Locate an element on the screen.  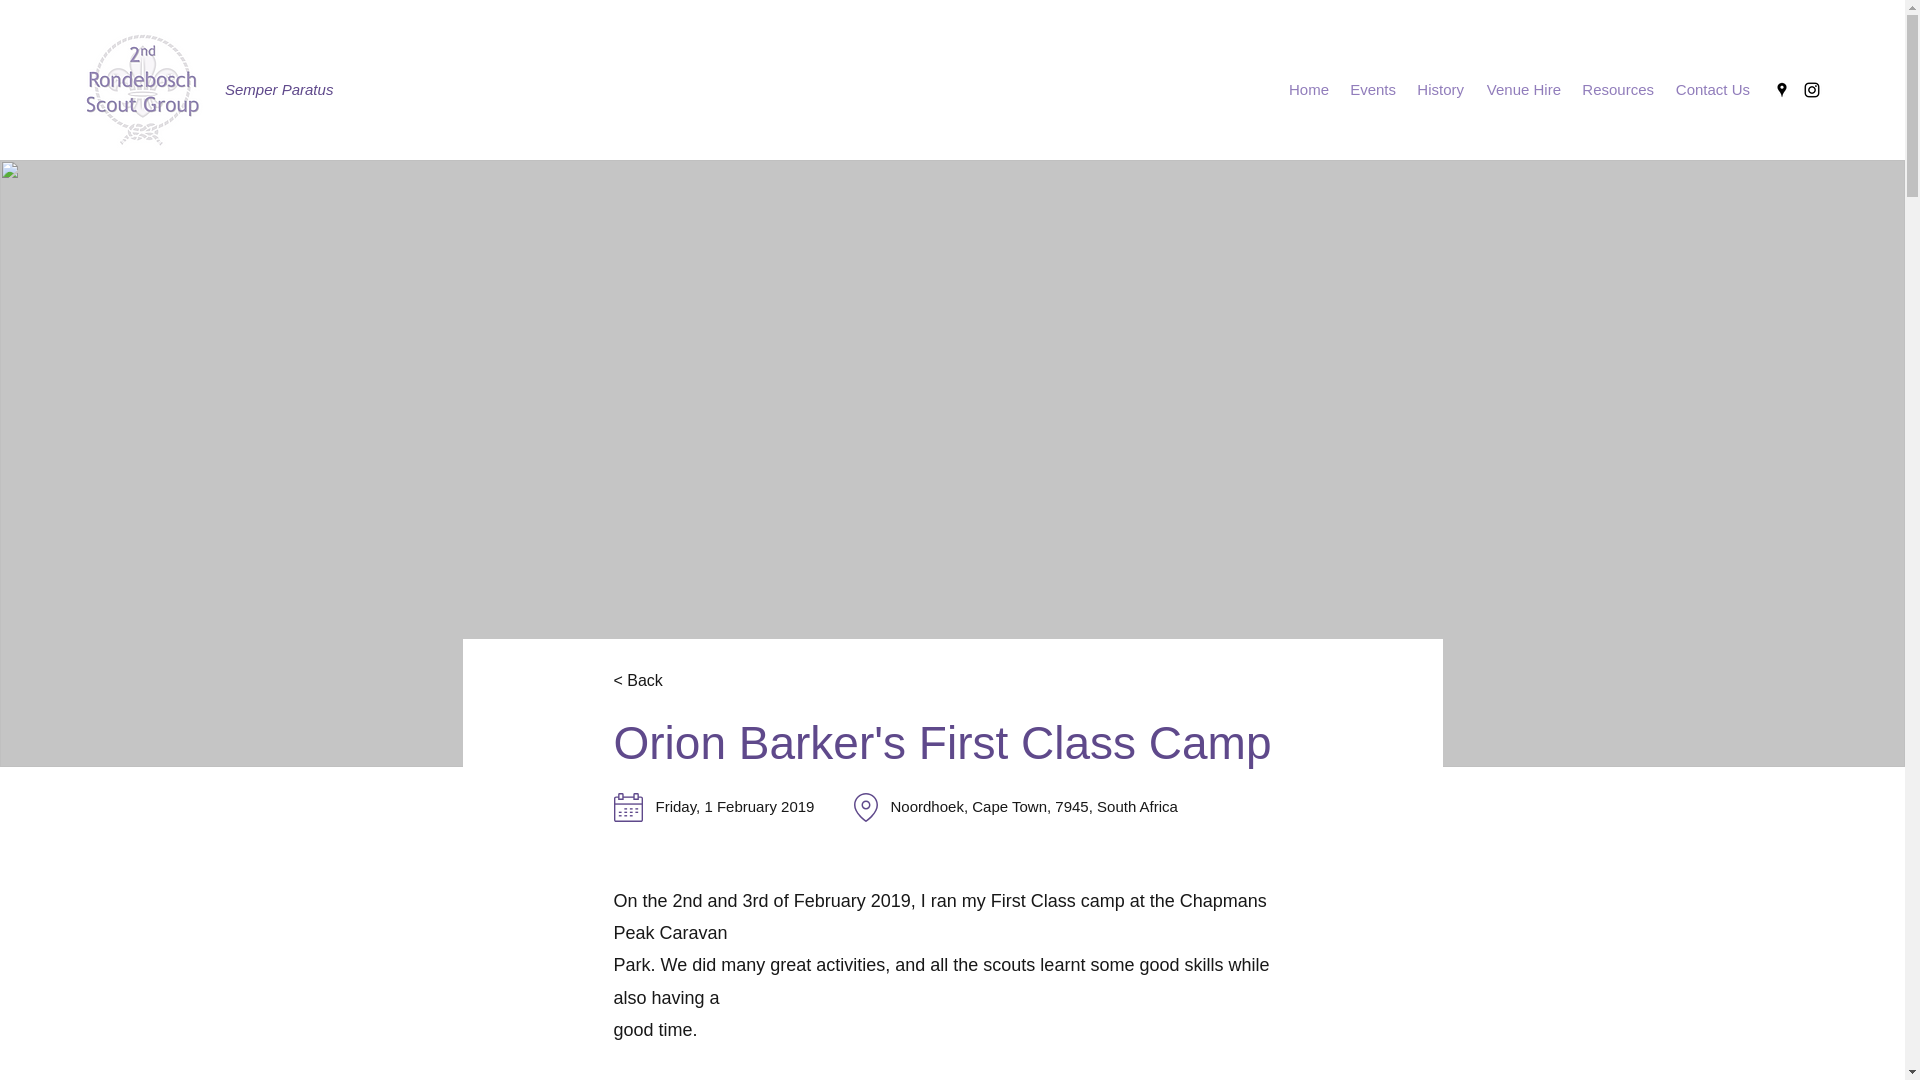
Events is located at coordinates (1372, 89).